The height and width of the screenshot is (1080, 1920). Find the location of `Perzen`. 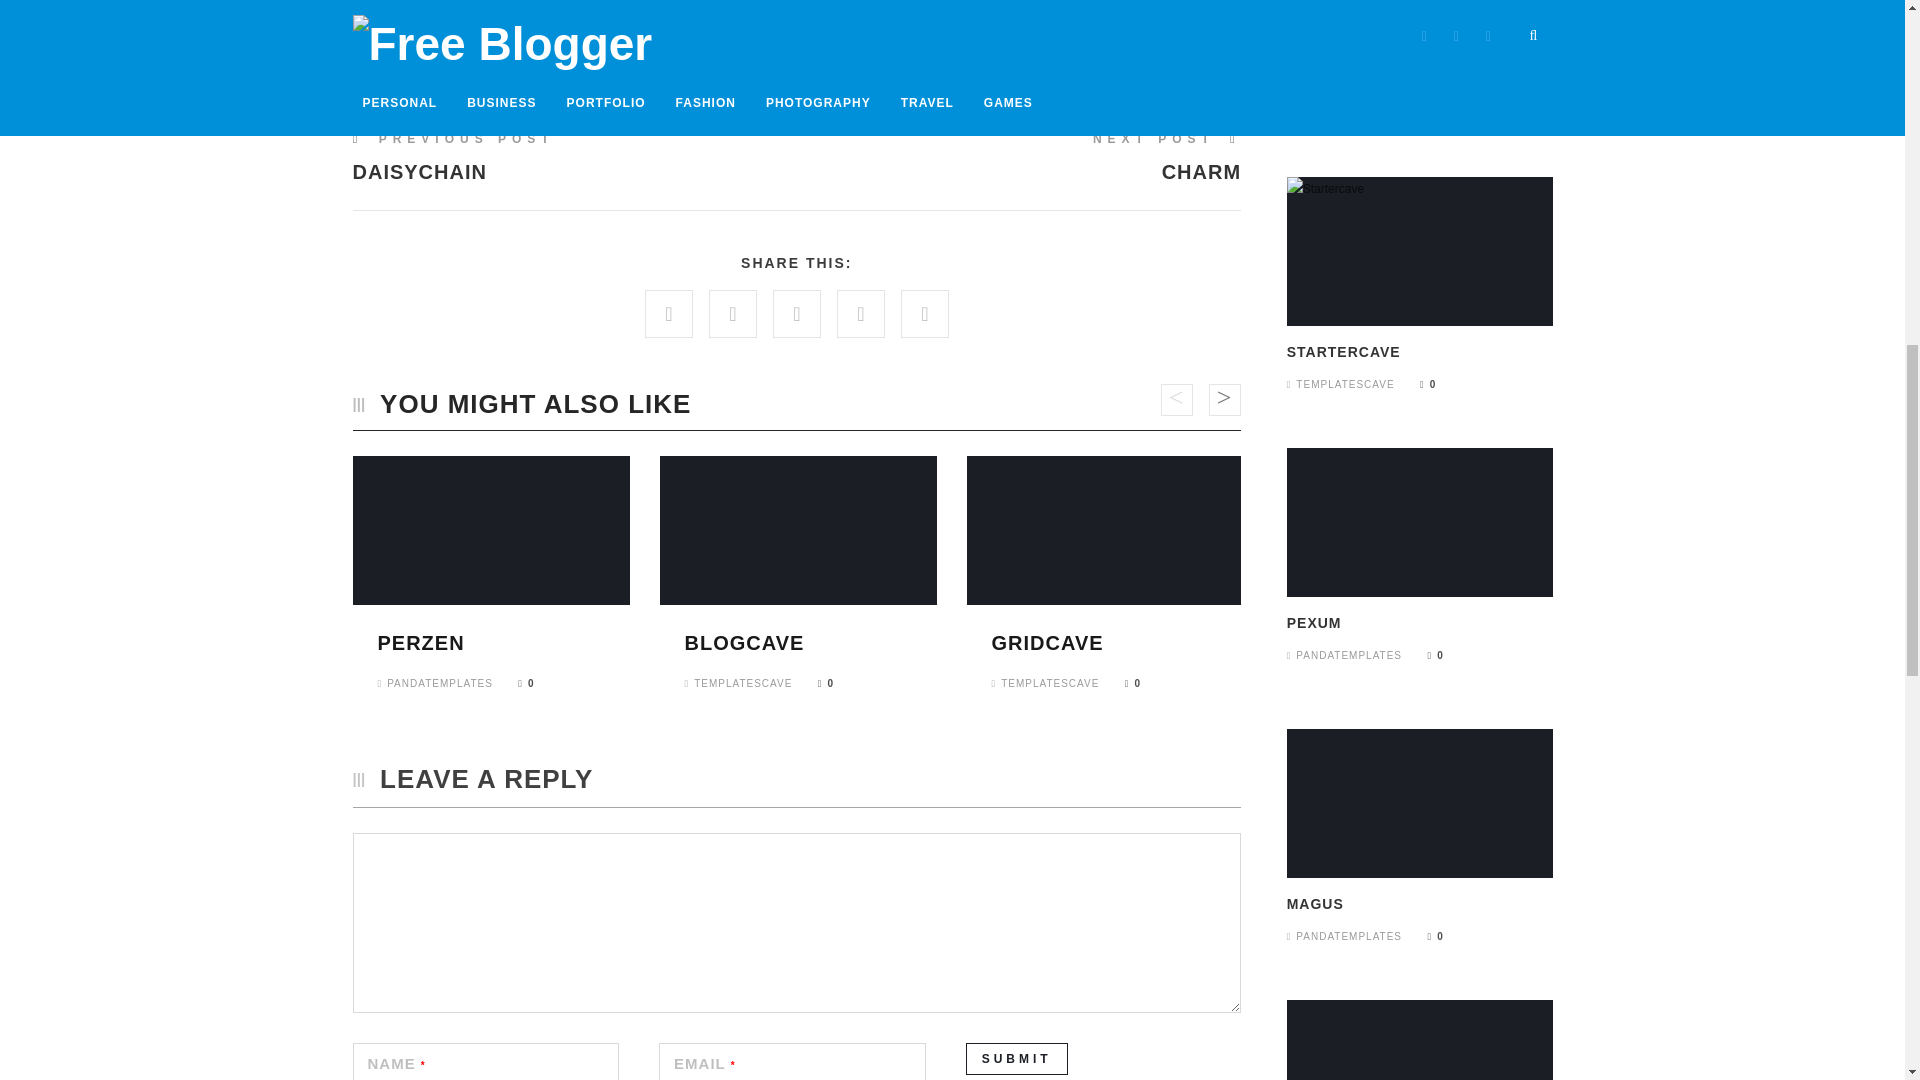

Perzen is located at coordinates (744, 642).